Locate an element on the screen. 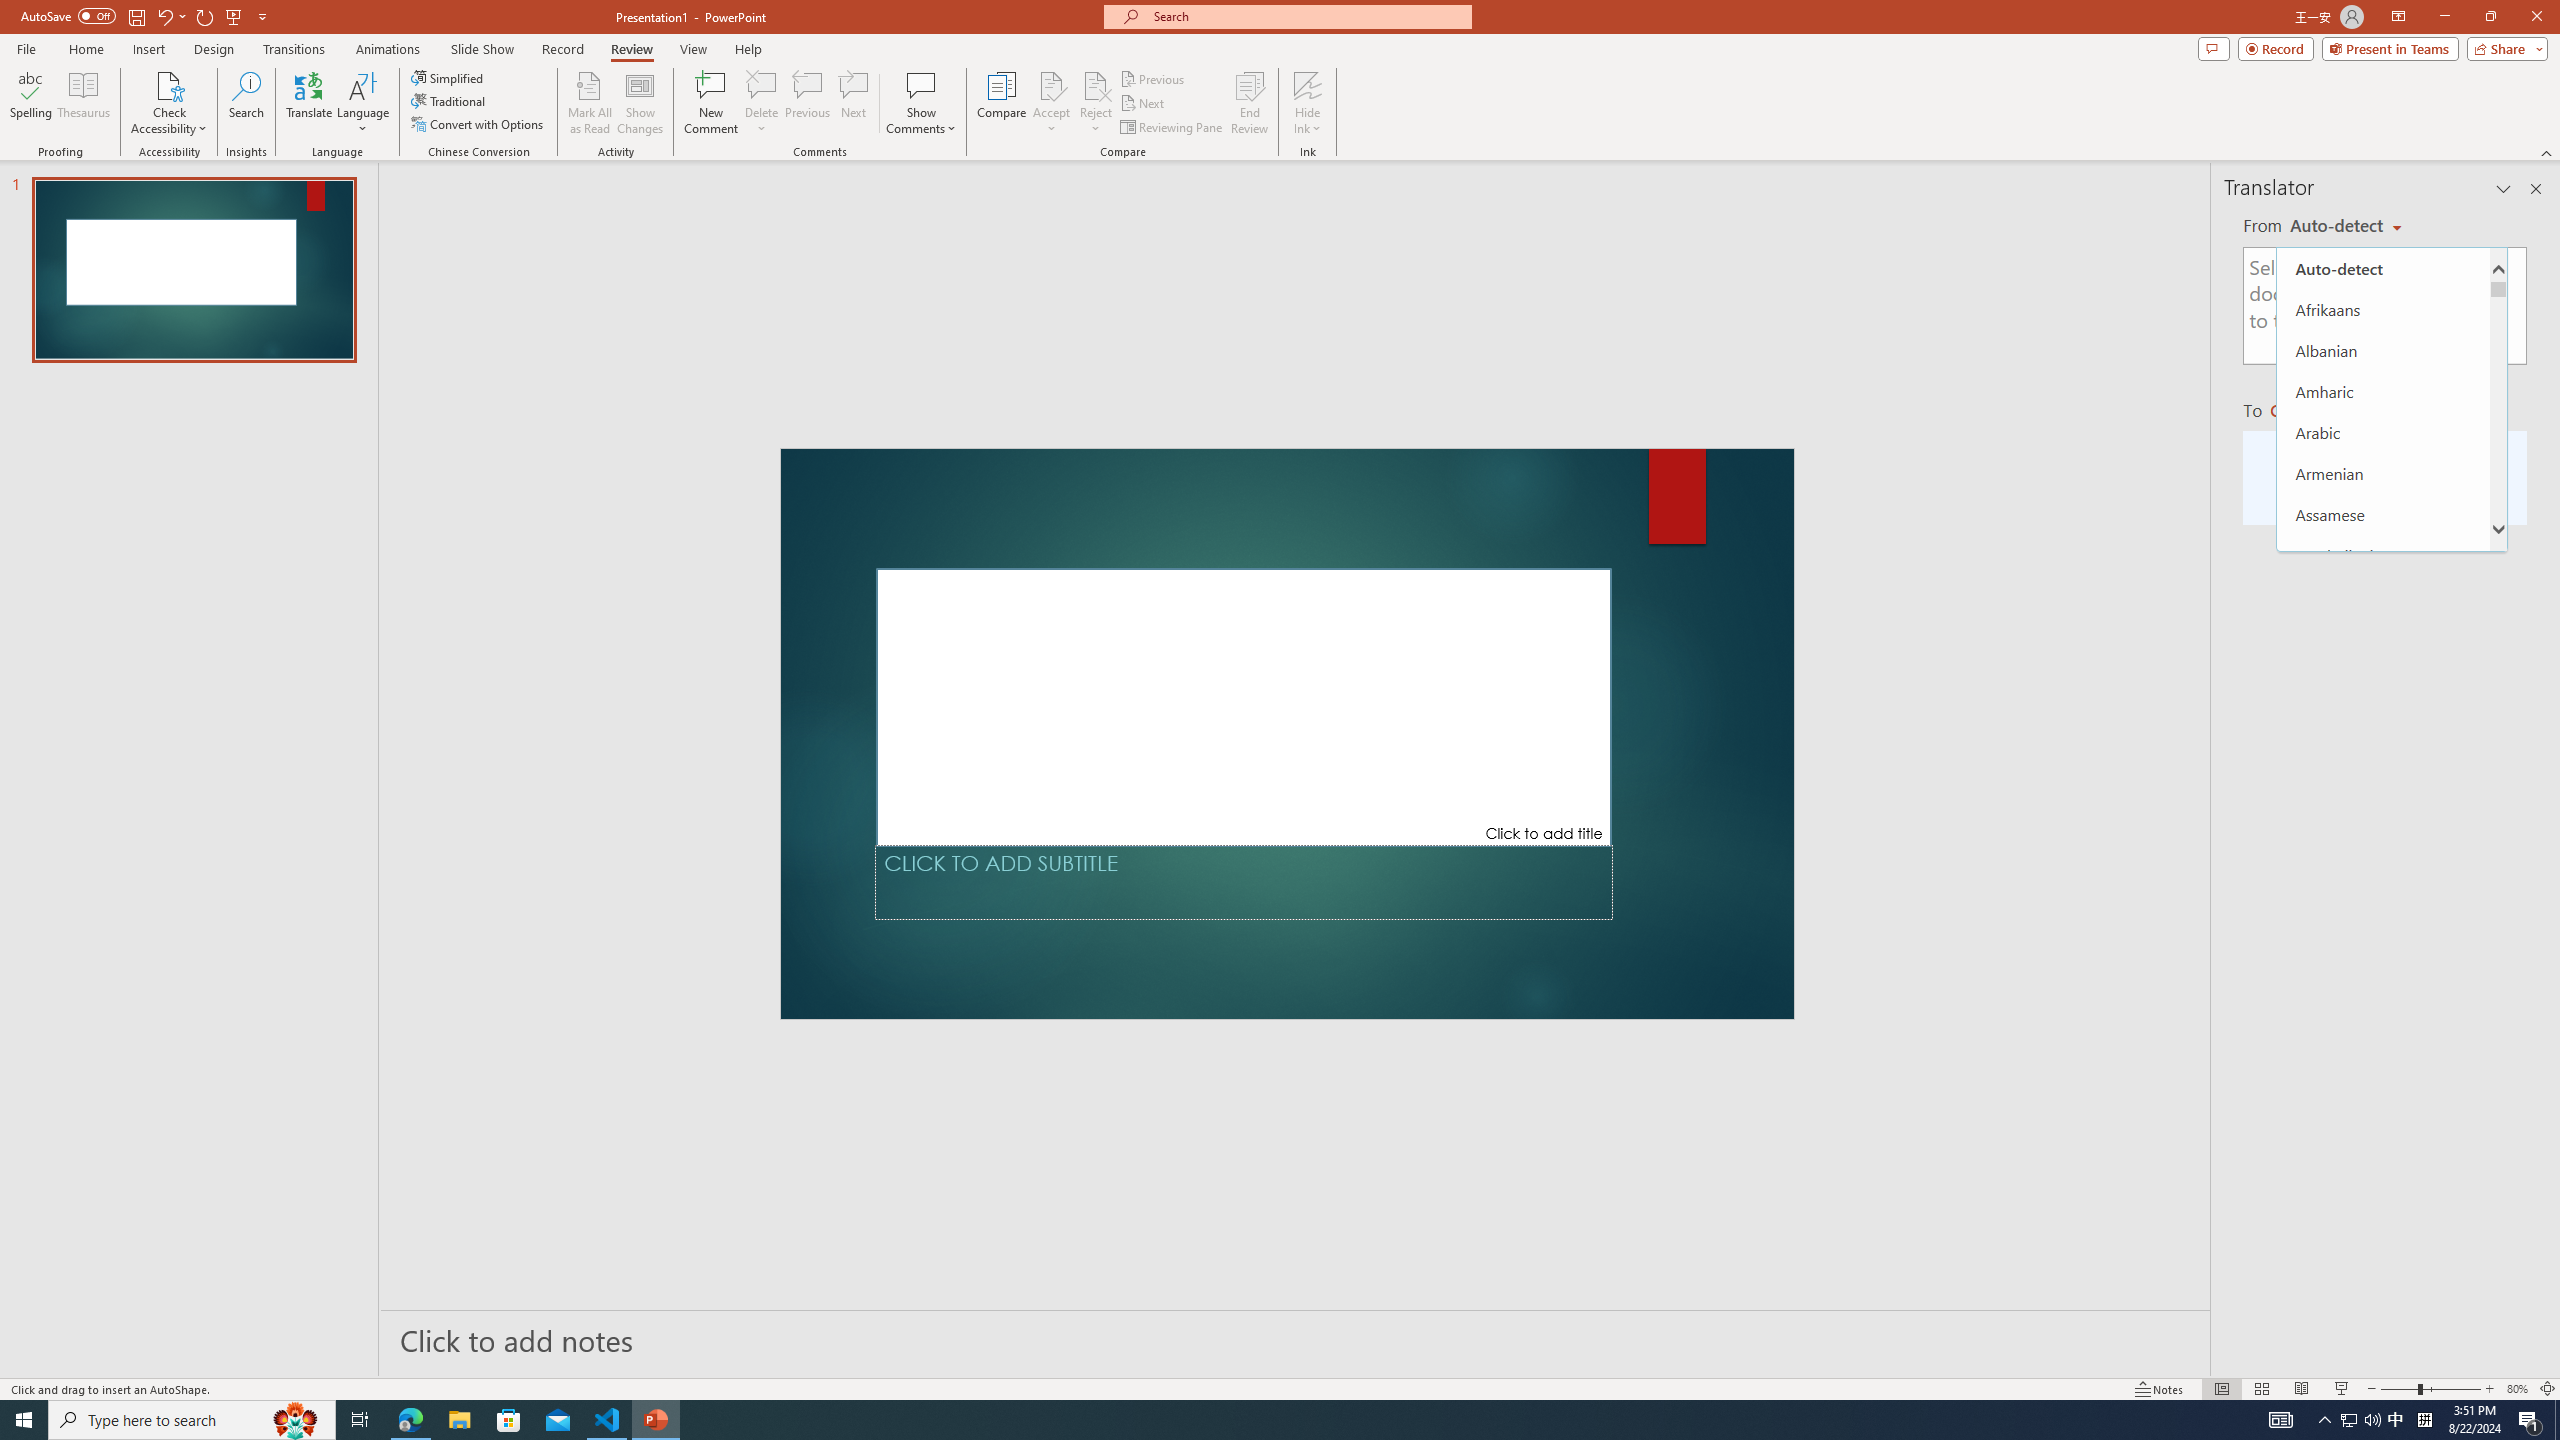  Czech is located at coordinates (2310, 409).